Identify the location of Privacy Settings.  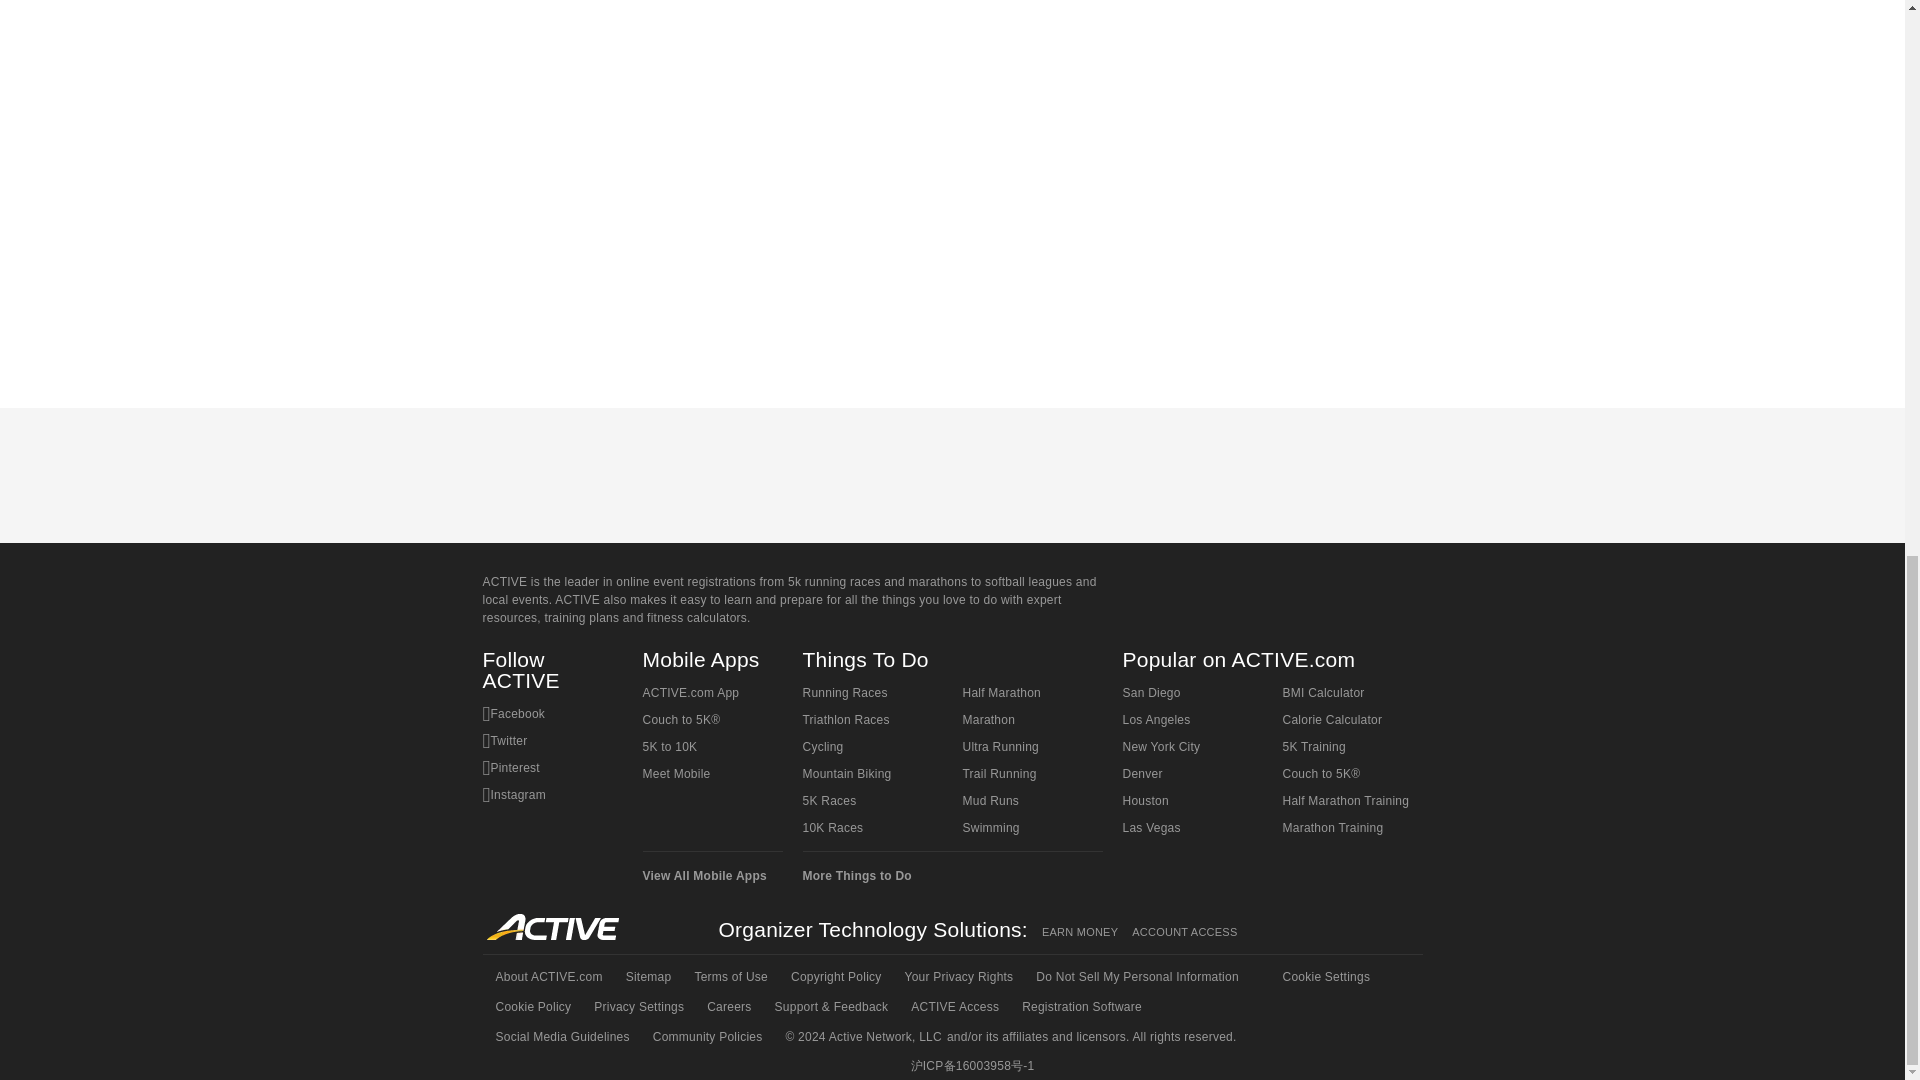
(637, 1006).